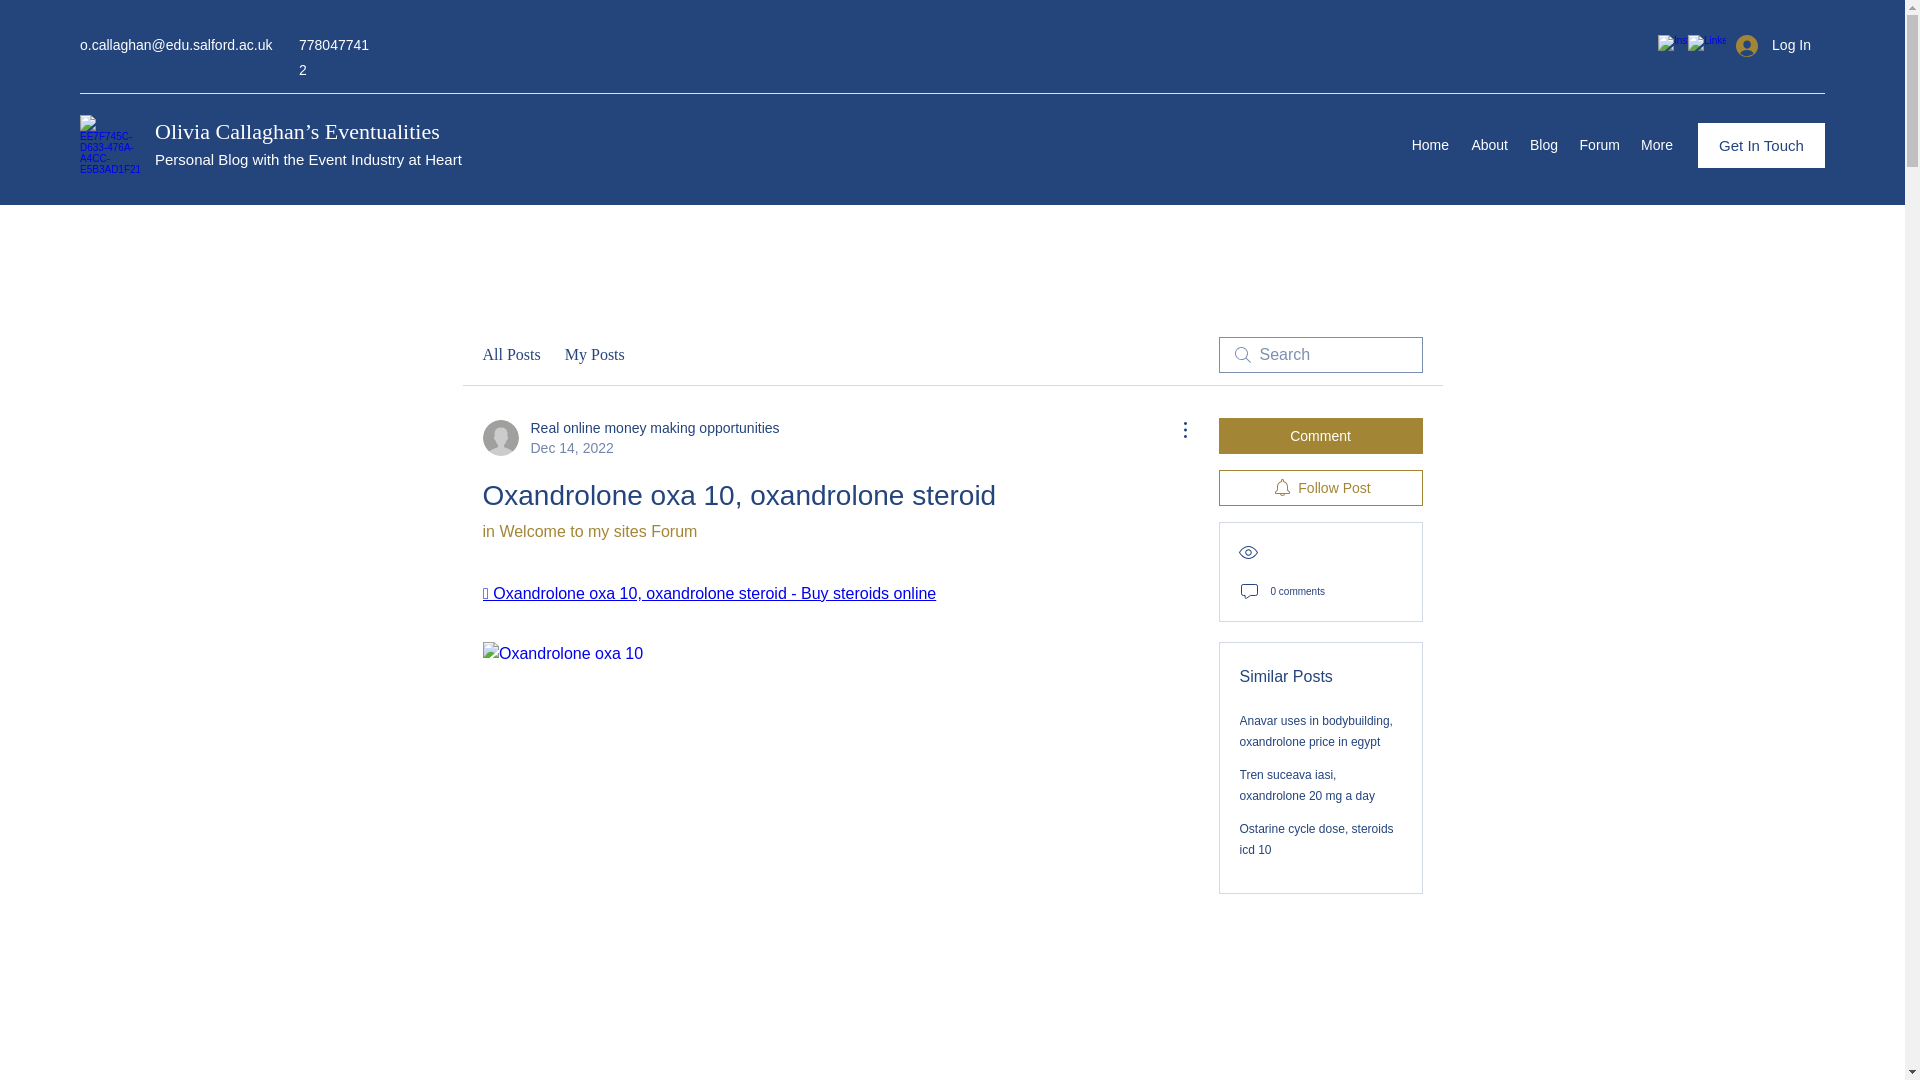  Describe the element at coordinates (630, 437) in the screenshot. I see `Home` at that location.